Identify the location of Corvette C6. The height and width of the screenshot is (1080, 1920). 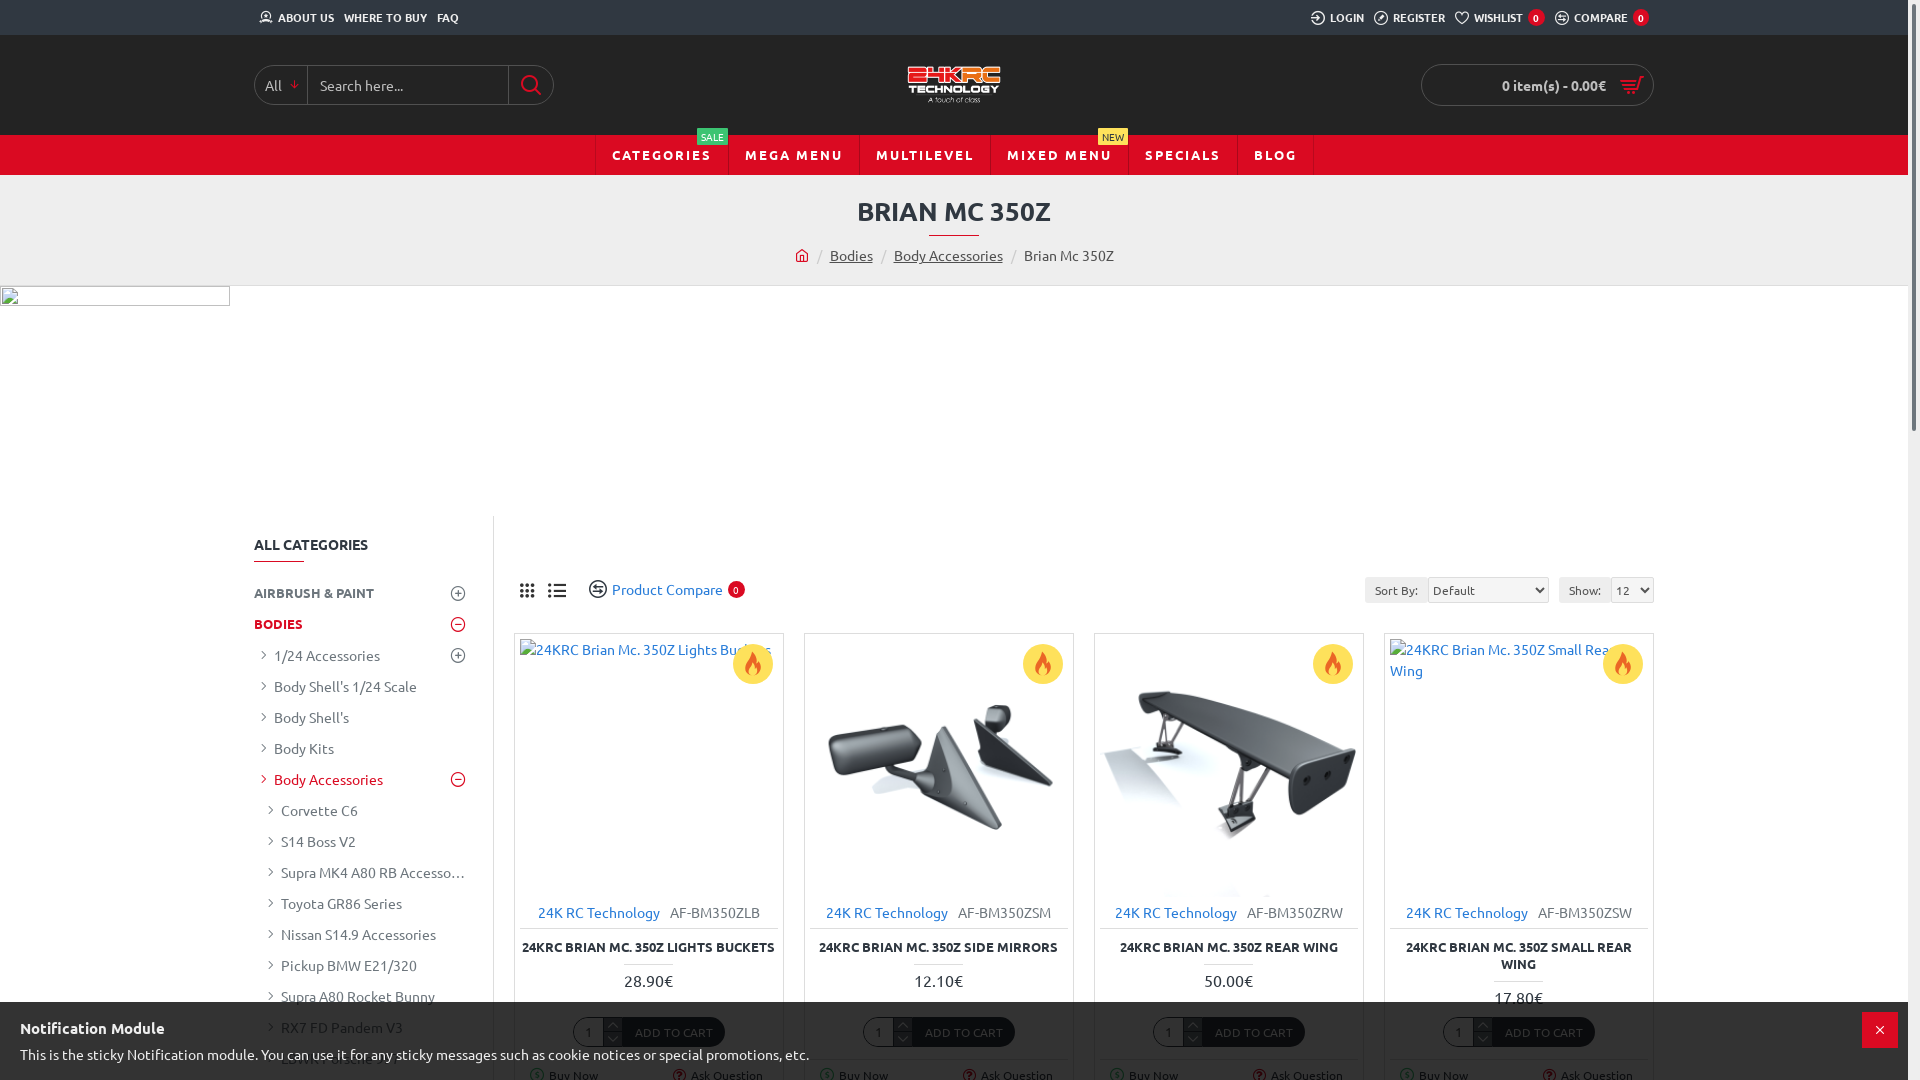
(364, 810).